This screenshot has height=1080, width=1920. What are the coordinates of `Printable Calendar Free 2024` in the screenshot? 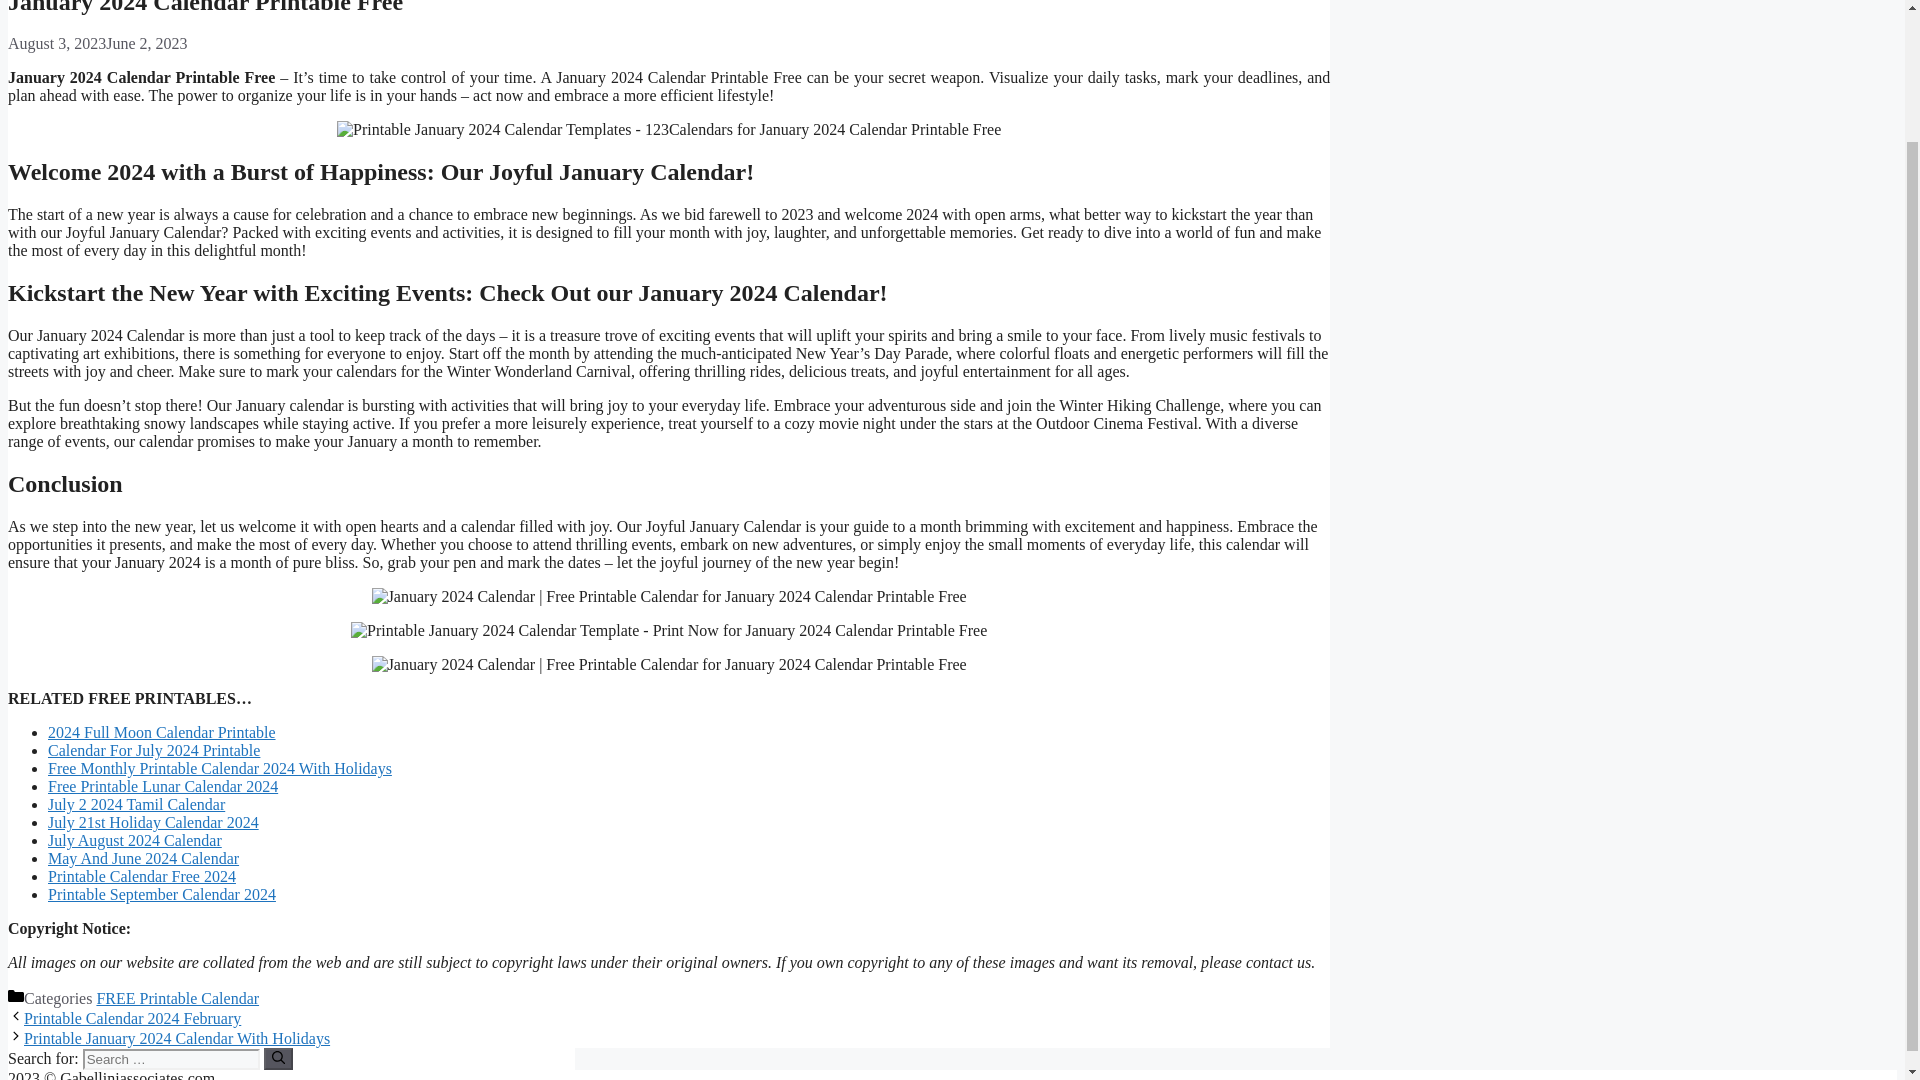 It's located at (142, 876).